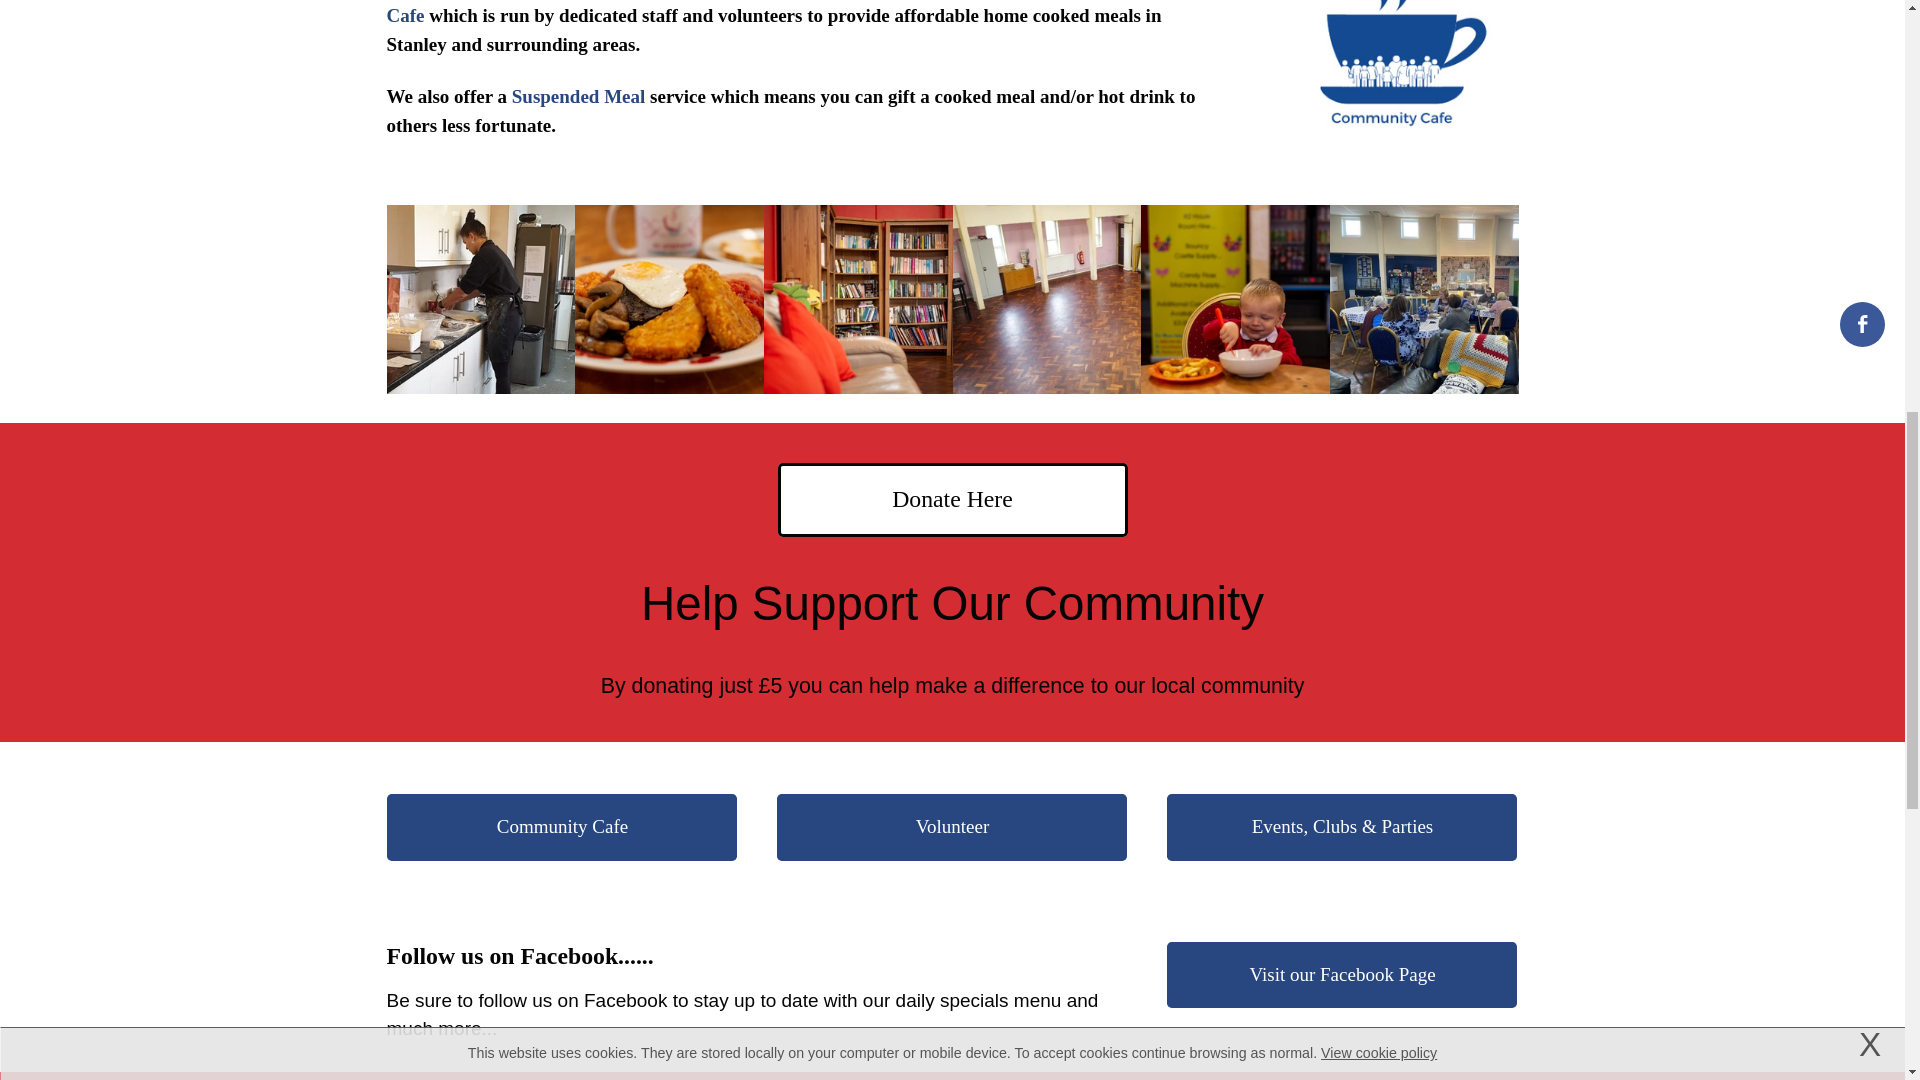 Image resolution: width=1920 pixels, height=1080 pixels. What do you see at coordinates (1342, 974) in the screenshot?
I see `Visit our Facebook Page` at bounding box center [1342, 974].